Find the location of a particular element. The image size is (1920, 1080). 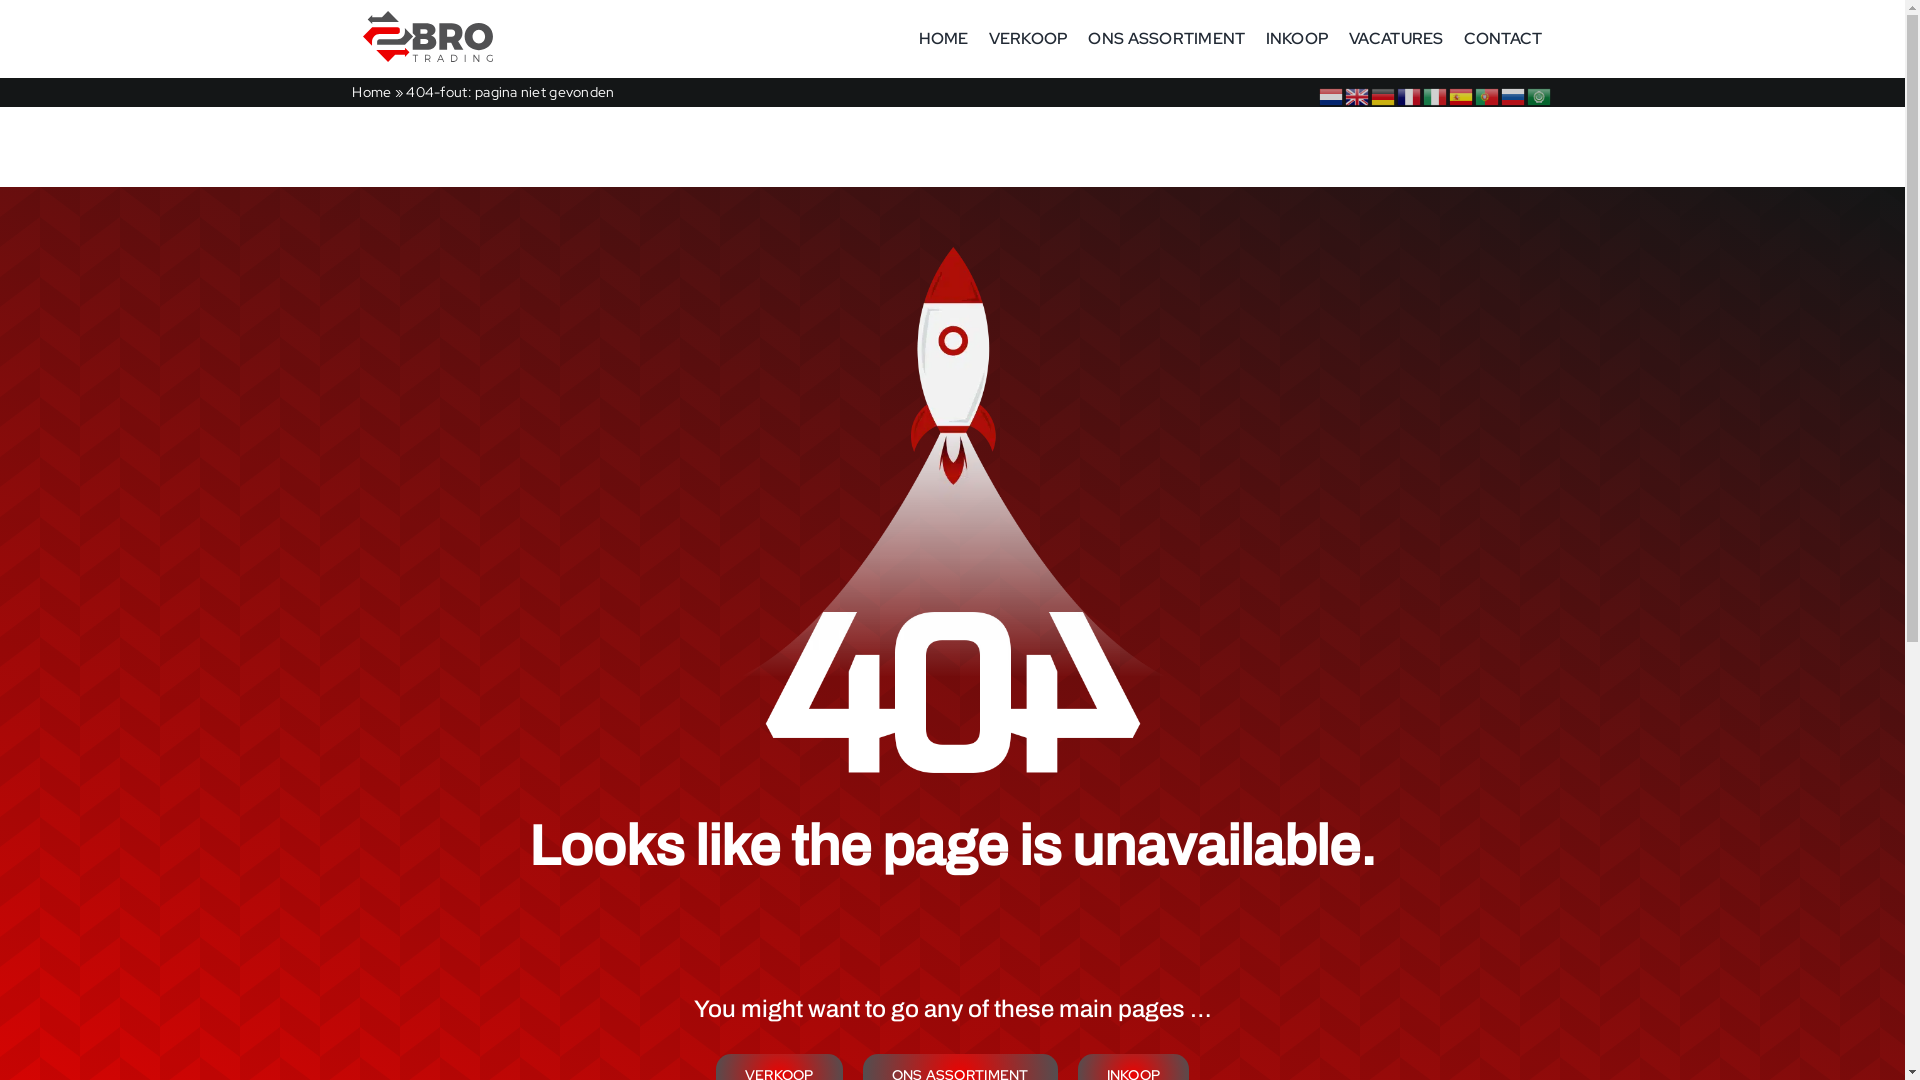

Dutch is located at coordinates (1332, 94).